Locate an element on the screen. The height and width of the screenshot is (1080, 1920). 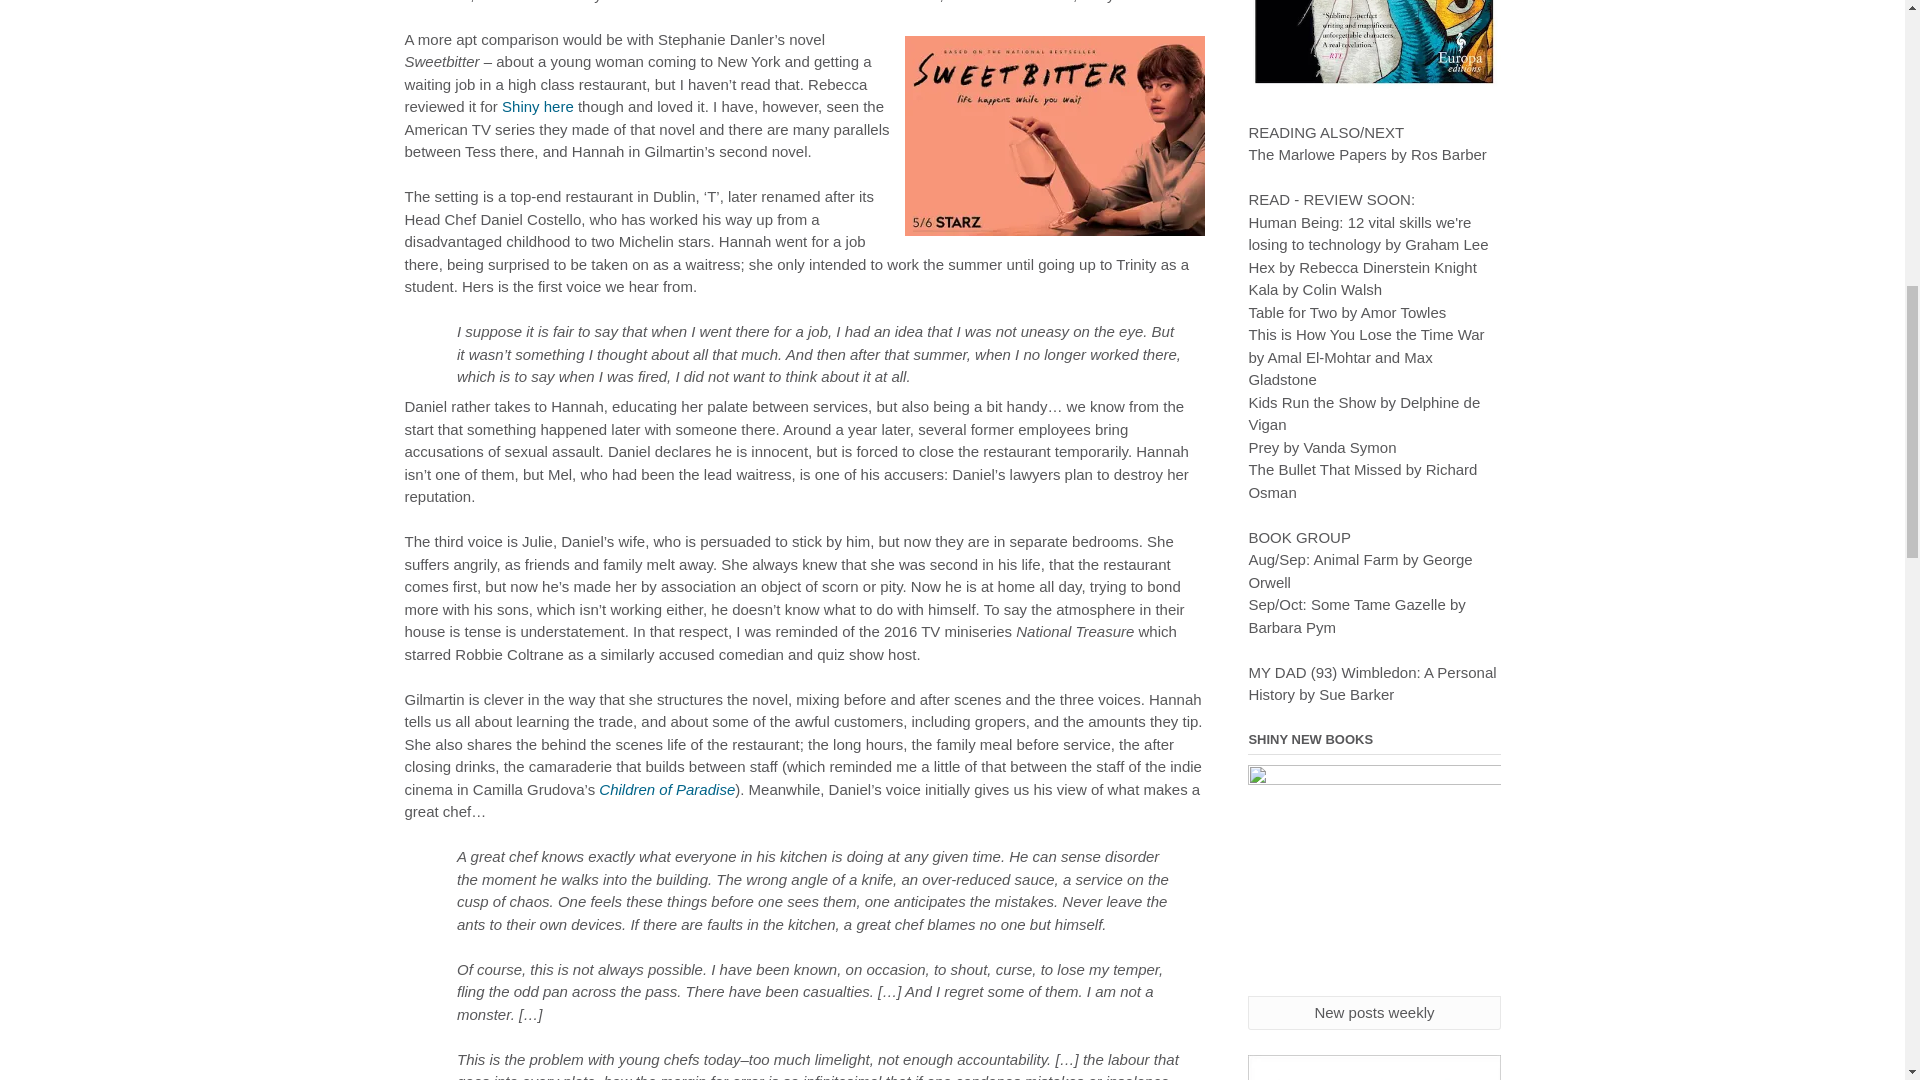
SHINY NEW BOOKS is located at coordinates (1374, 880).